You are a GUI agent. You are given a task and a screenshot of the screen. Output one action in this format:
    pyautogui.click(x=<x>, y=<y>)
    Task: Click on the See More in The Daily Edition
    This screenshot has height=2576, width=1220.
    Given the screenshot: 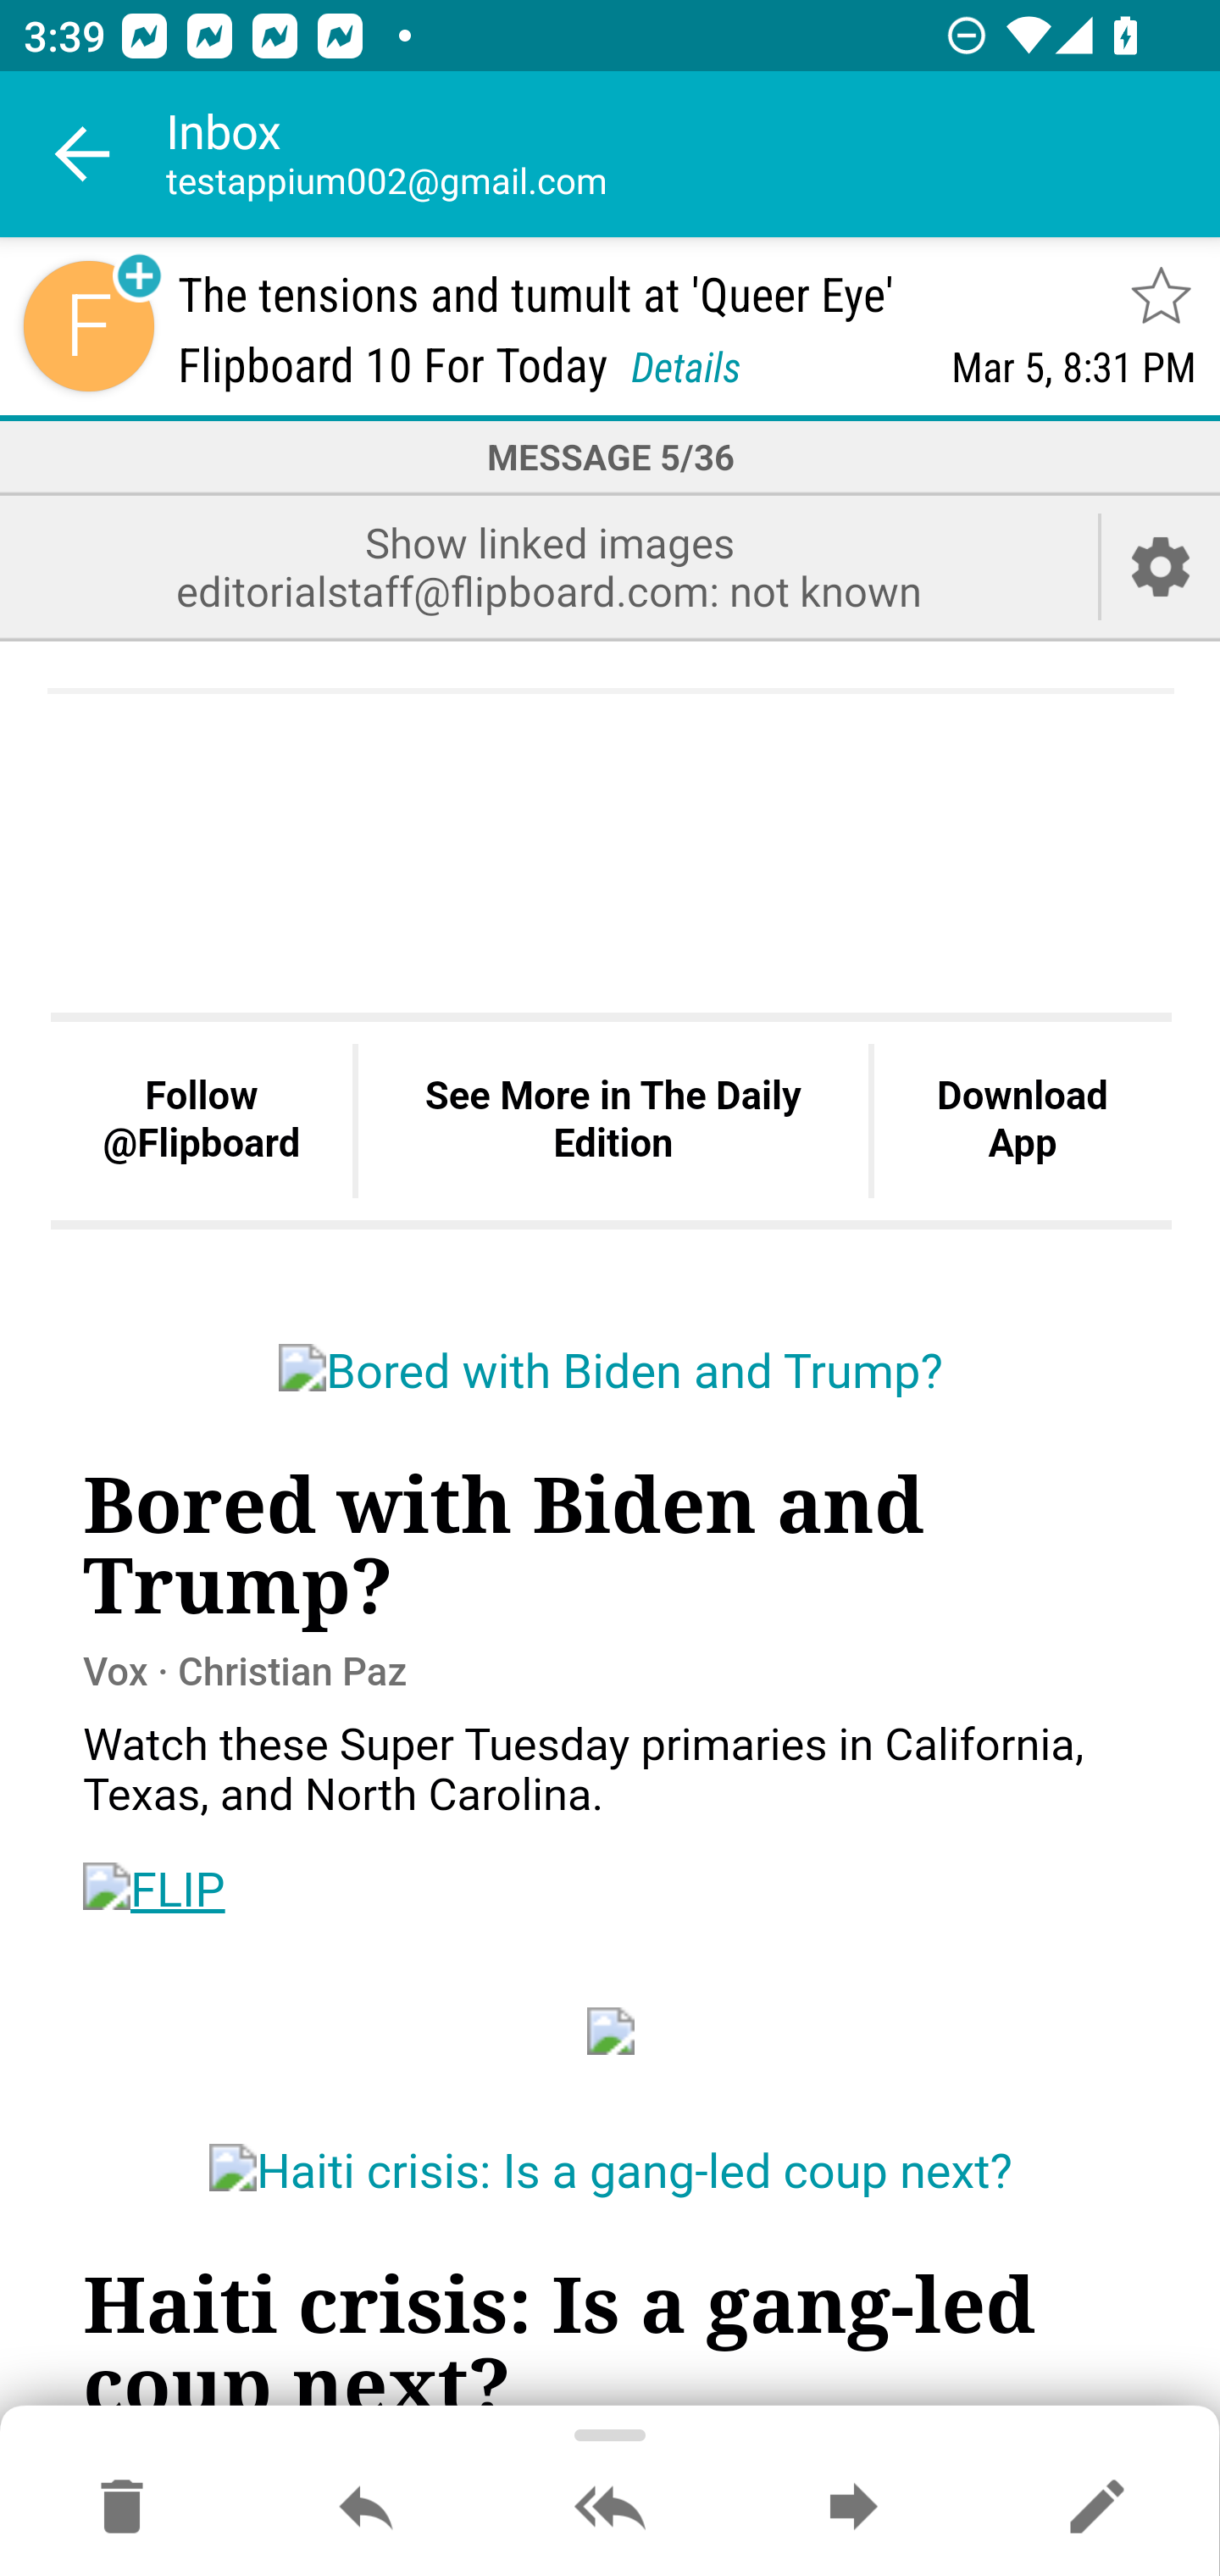 What is the action you would take?
    pyautogui.click(x=613, y=1122)
    